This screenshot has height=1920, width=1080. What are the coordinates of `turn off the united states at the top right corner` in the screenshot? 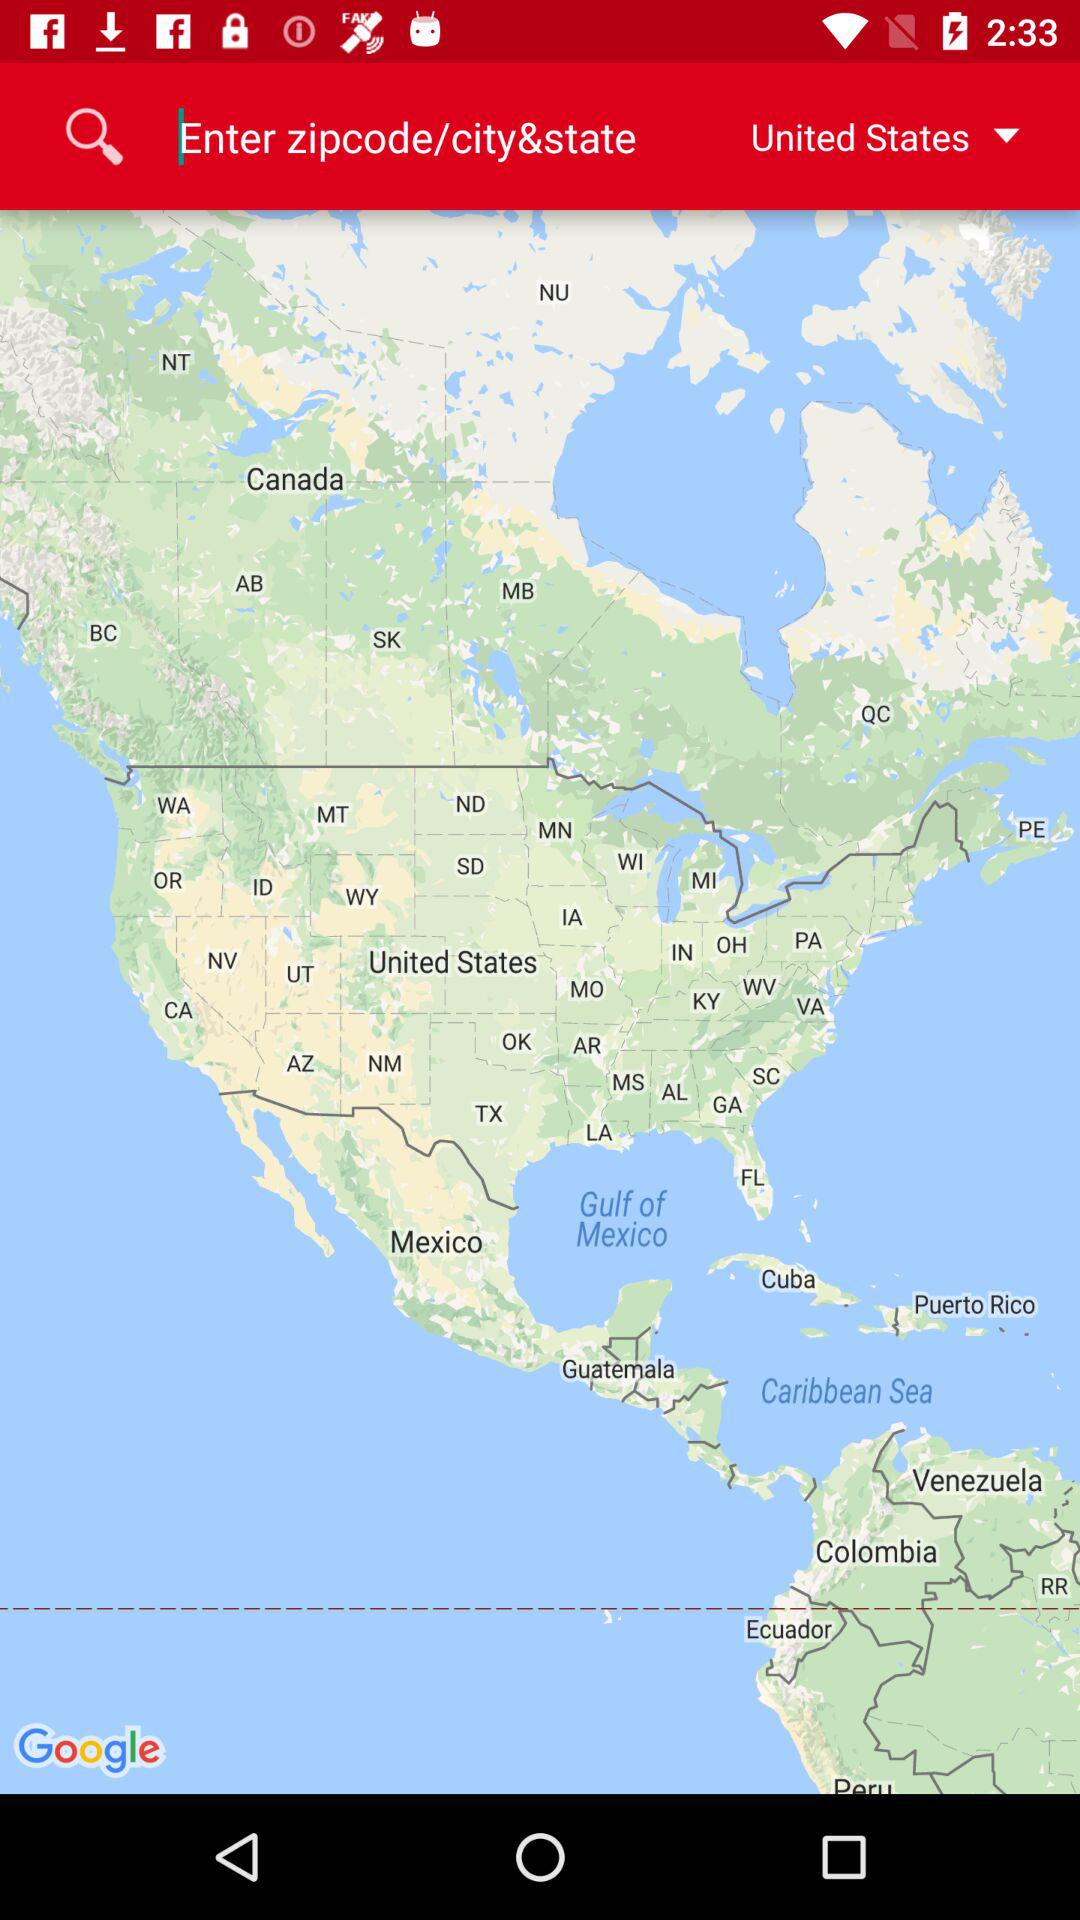 It's located at (853, 136).